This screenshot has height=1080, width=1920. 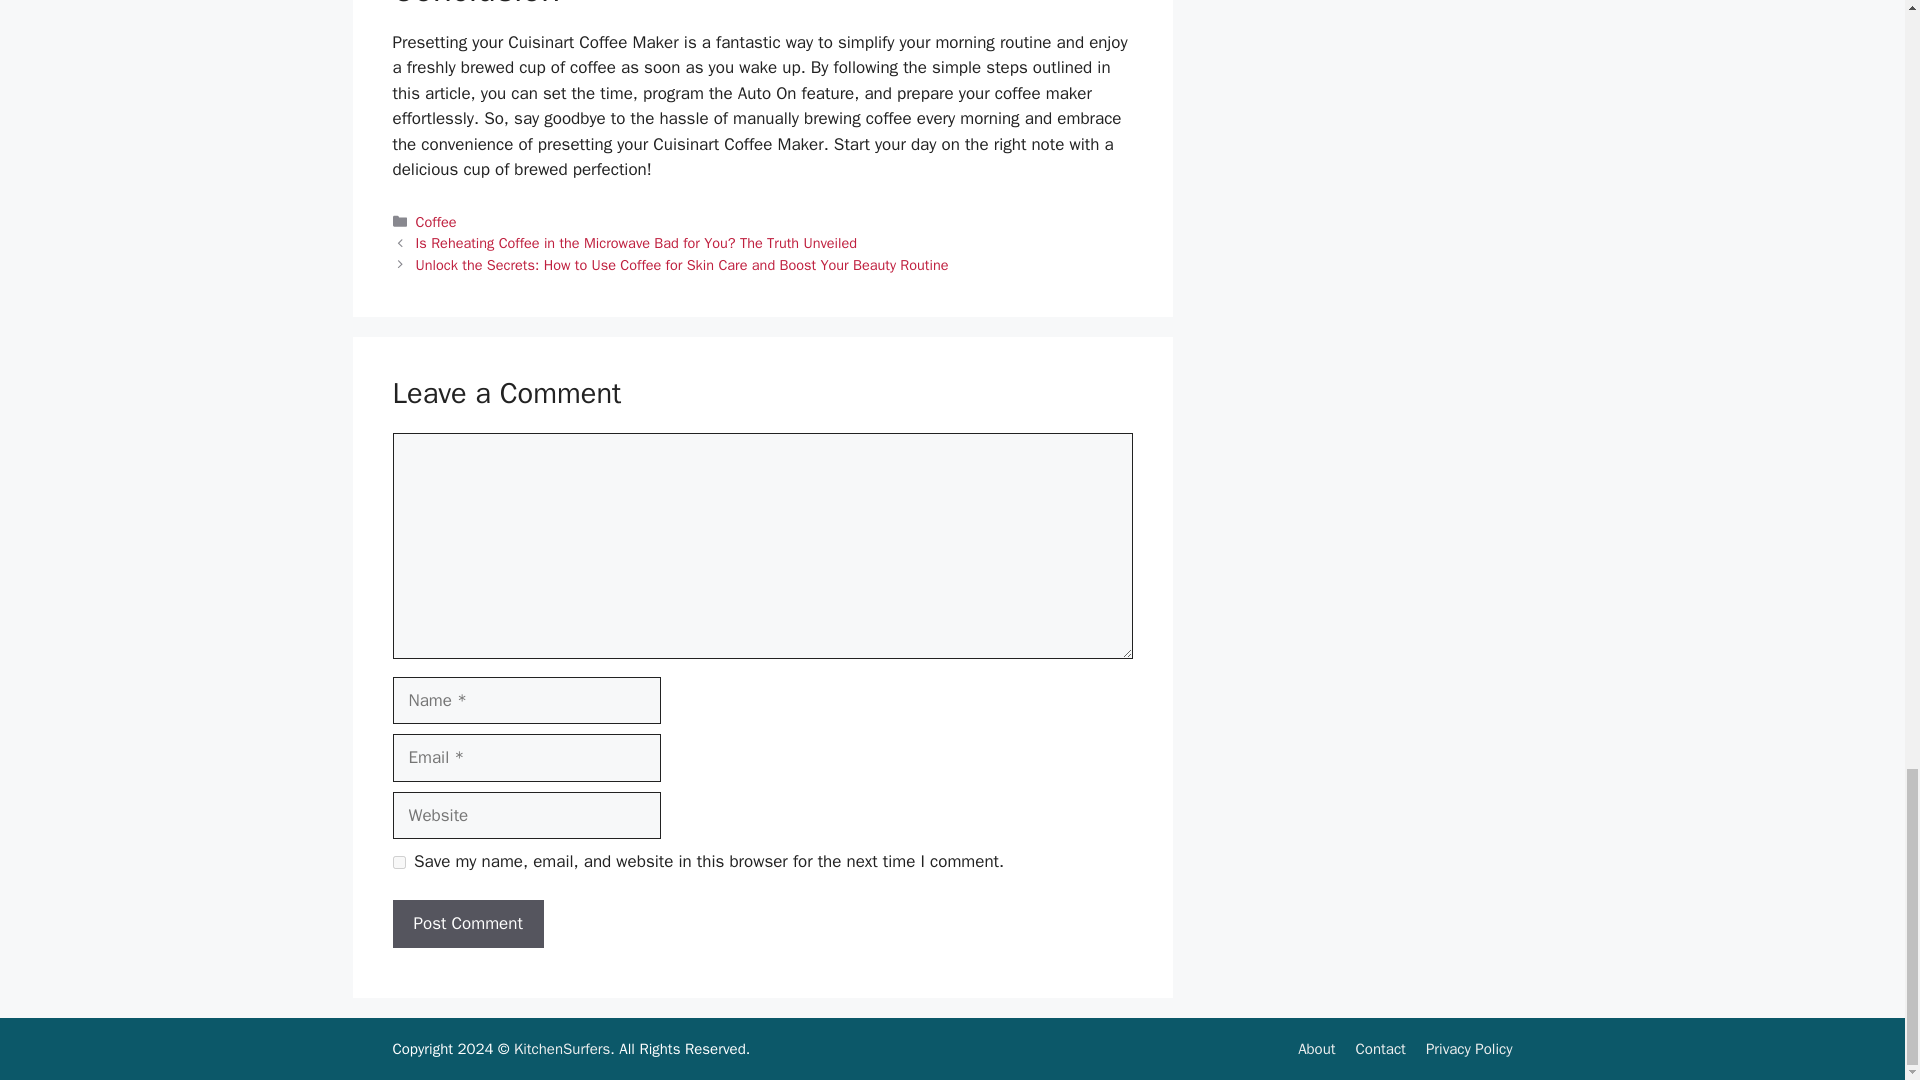 I want to click on Privacy Policy, so click(x=1469, y=1049).